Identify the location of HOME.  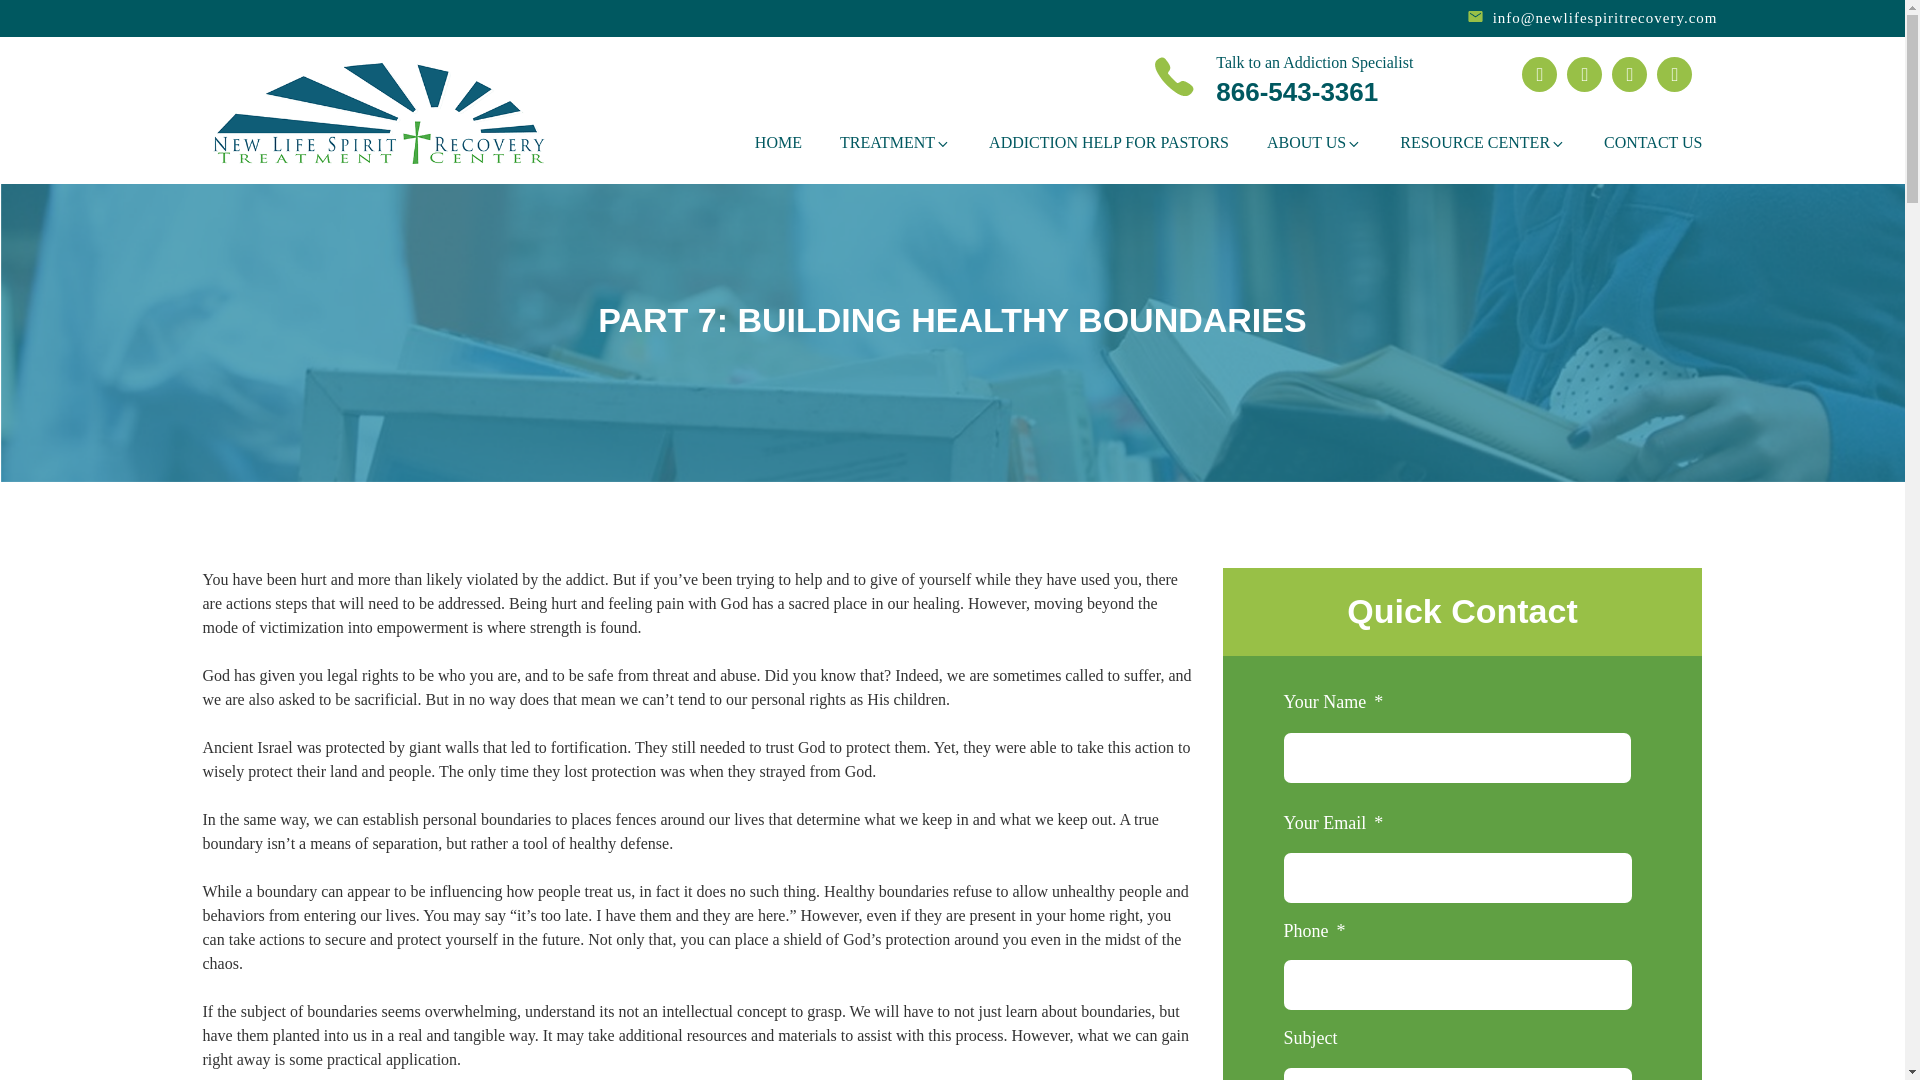
(778, 142).